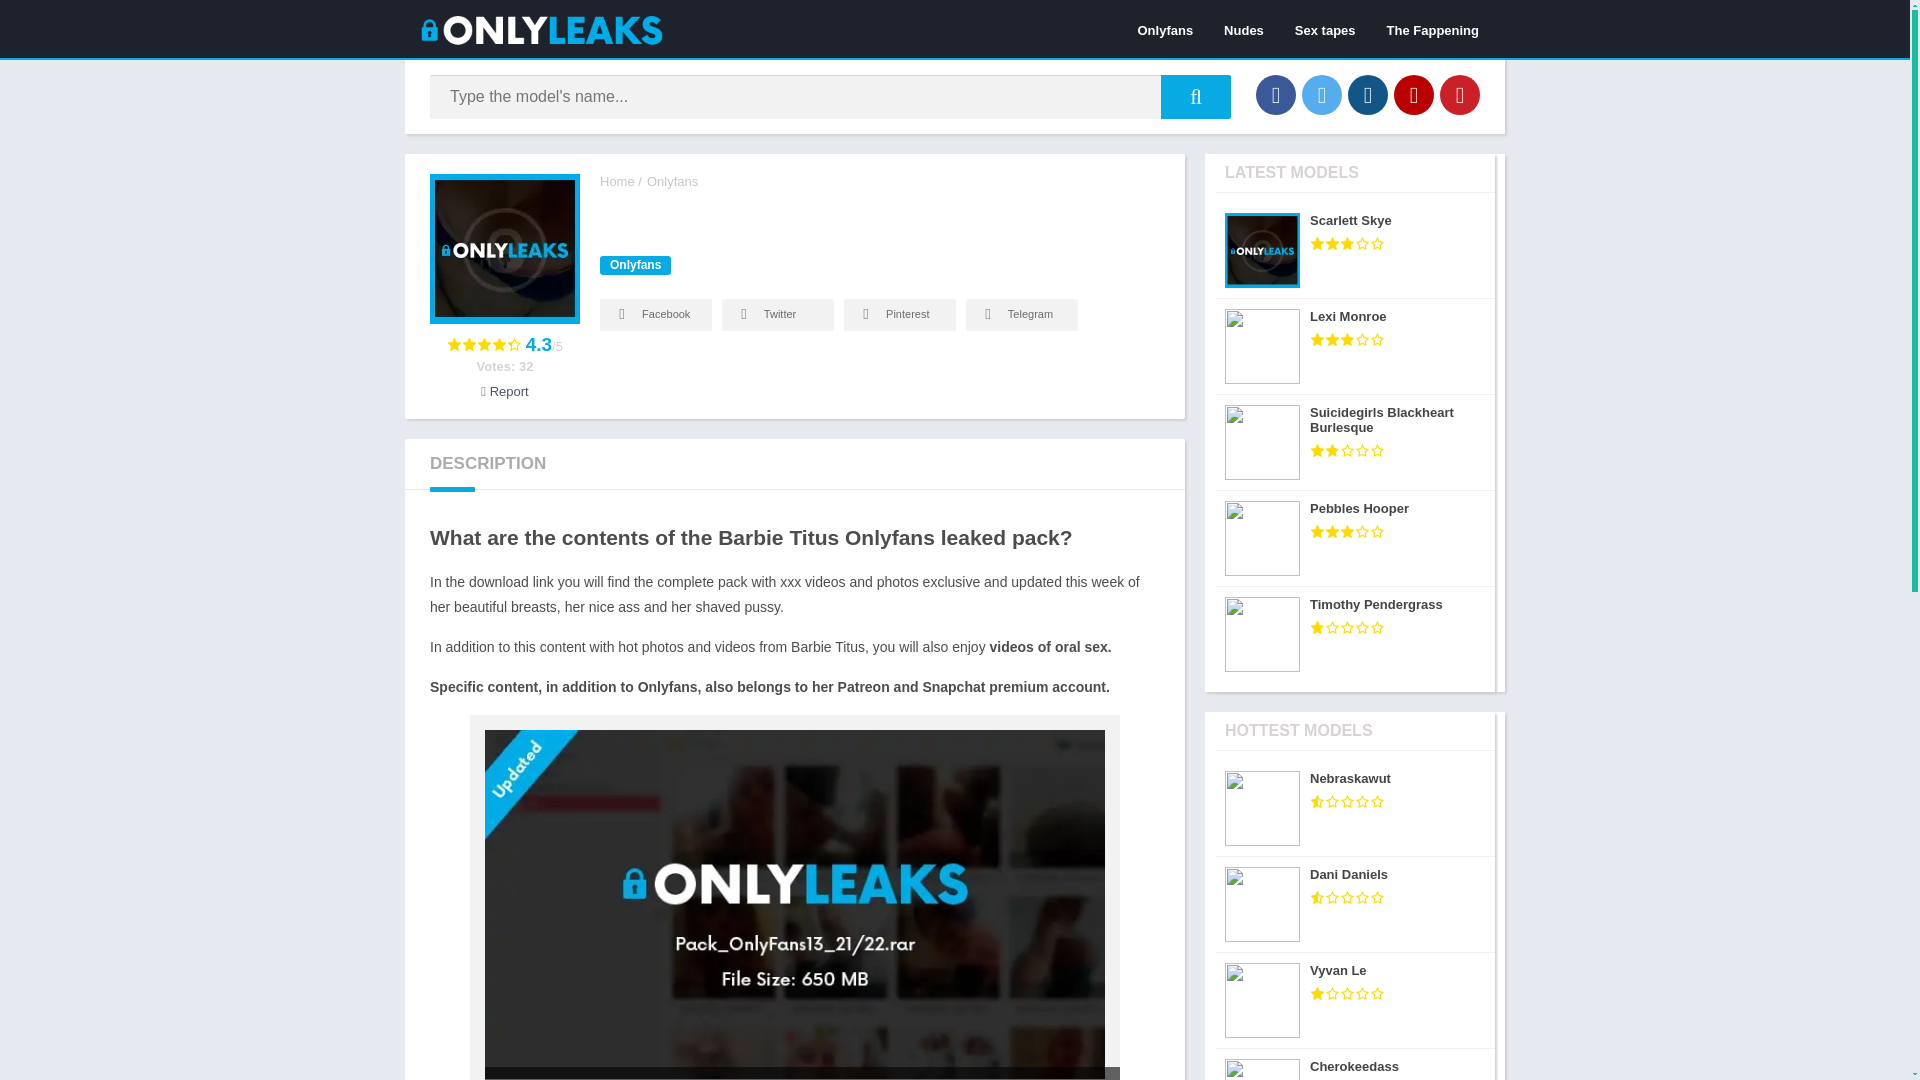 This screenshot has height=1080, width=1920. I want to click on Type the model's name..., so click(1196, 96).